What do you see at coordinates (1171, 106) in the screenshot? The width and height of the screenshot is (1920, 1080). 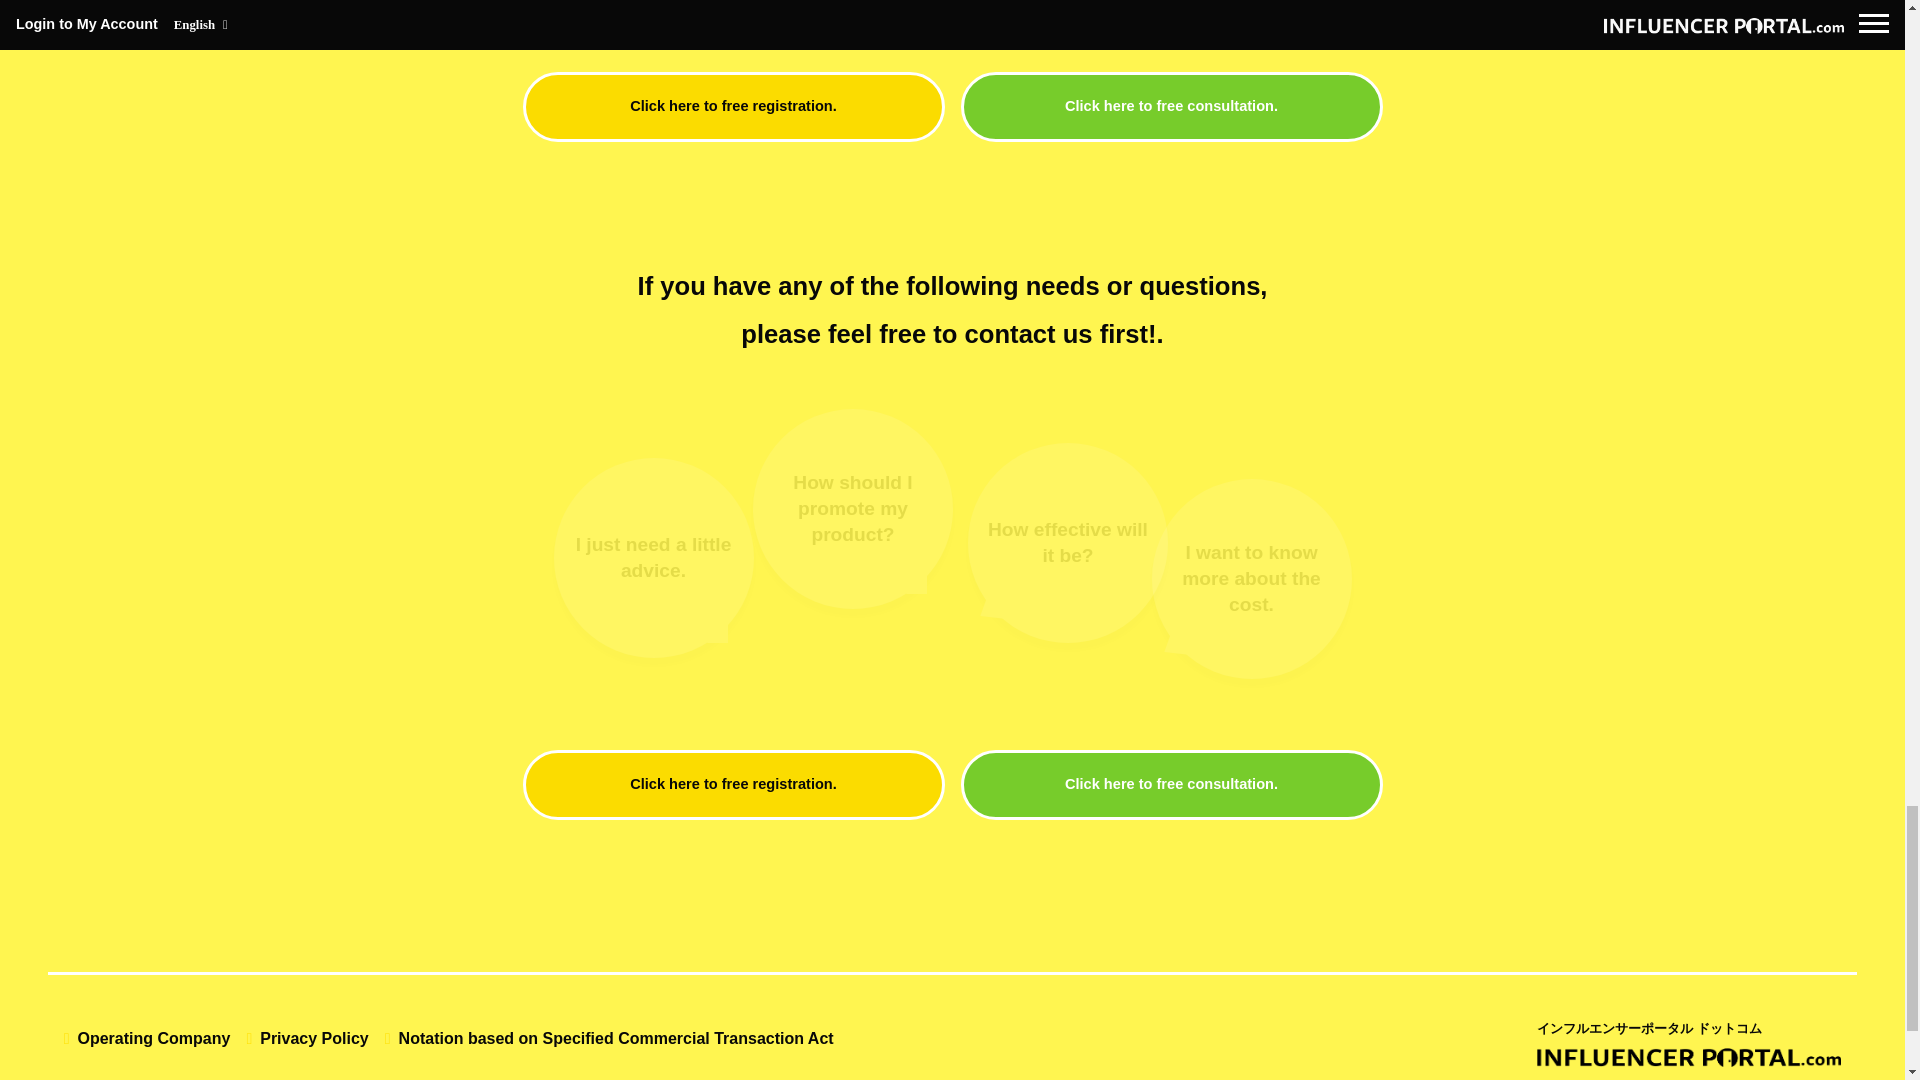 I see `Click here to free consultation.` at bounding box center [1171, 106].